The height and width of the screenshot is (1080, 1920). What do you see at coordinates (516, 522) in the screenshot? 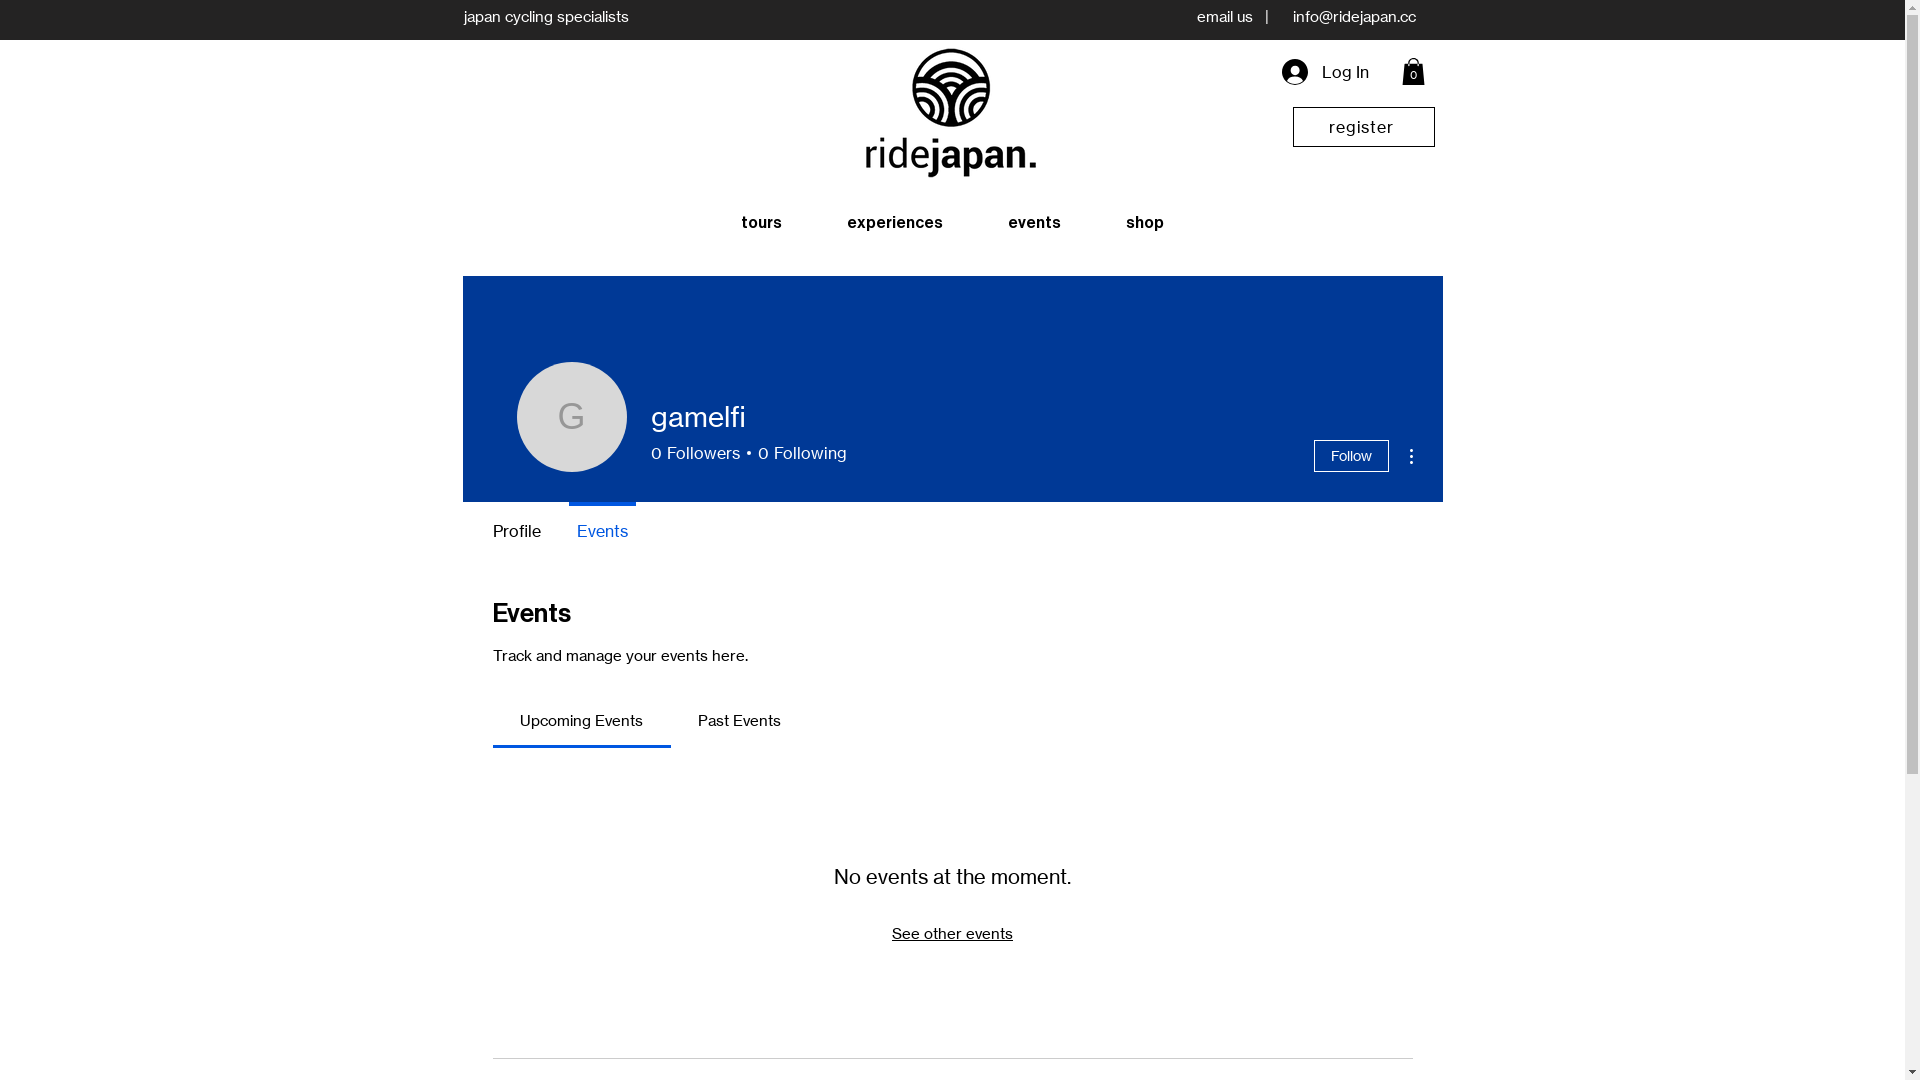
I see `Profile` at bounding box center [516, 522].